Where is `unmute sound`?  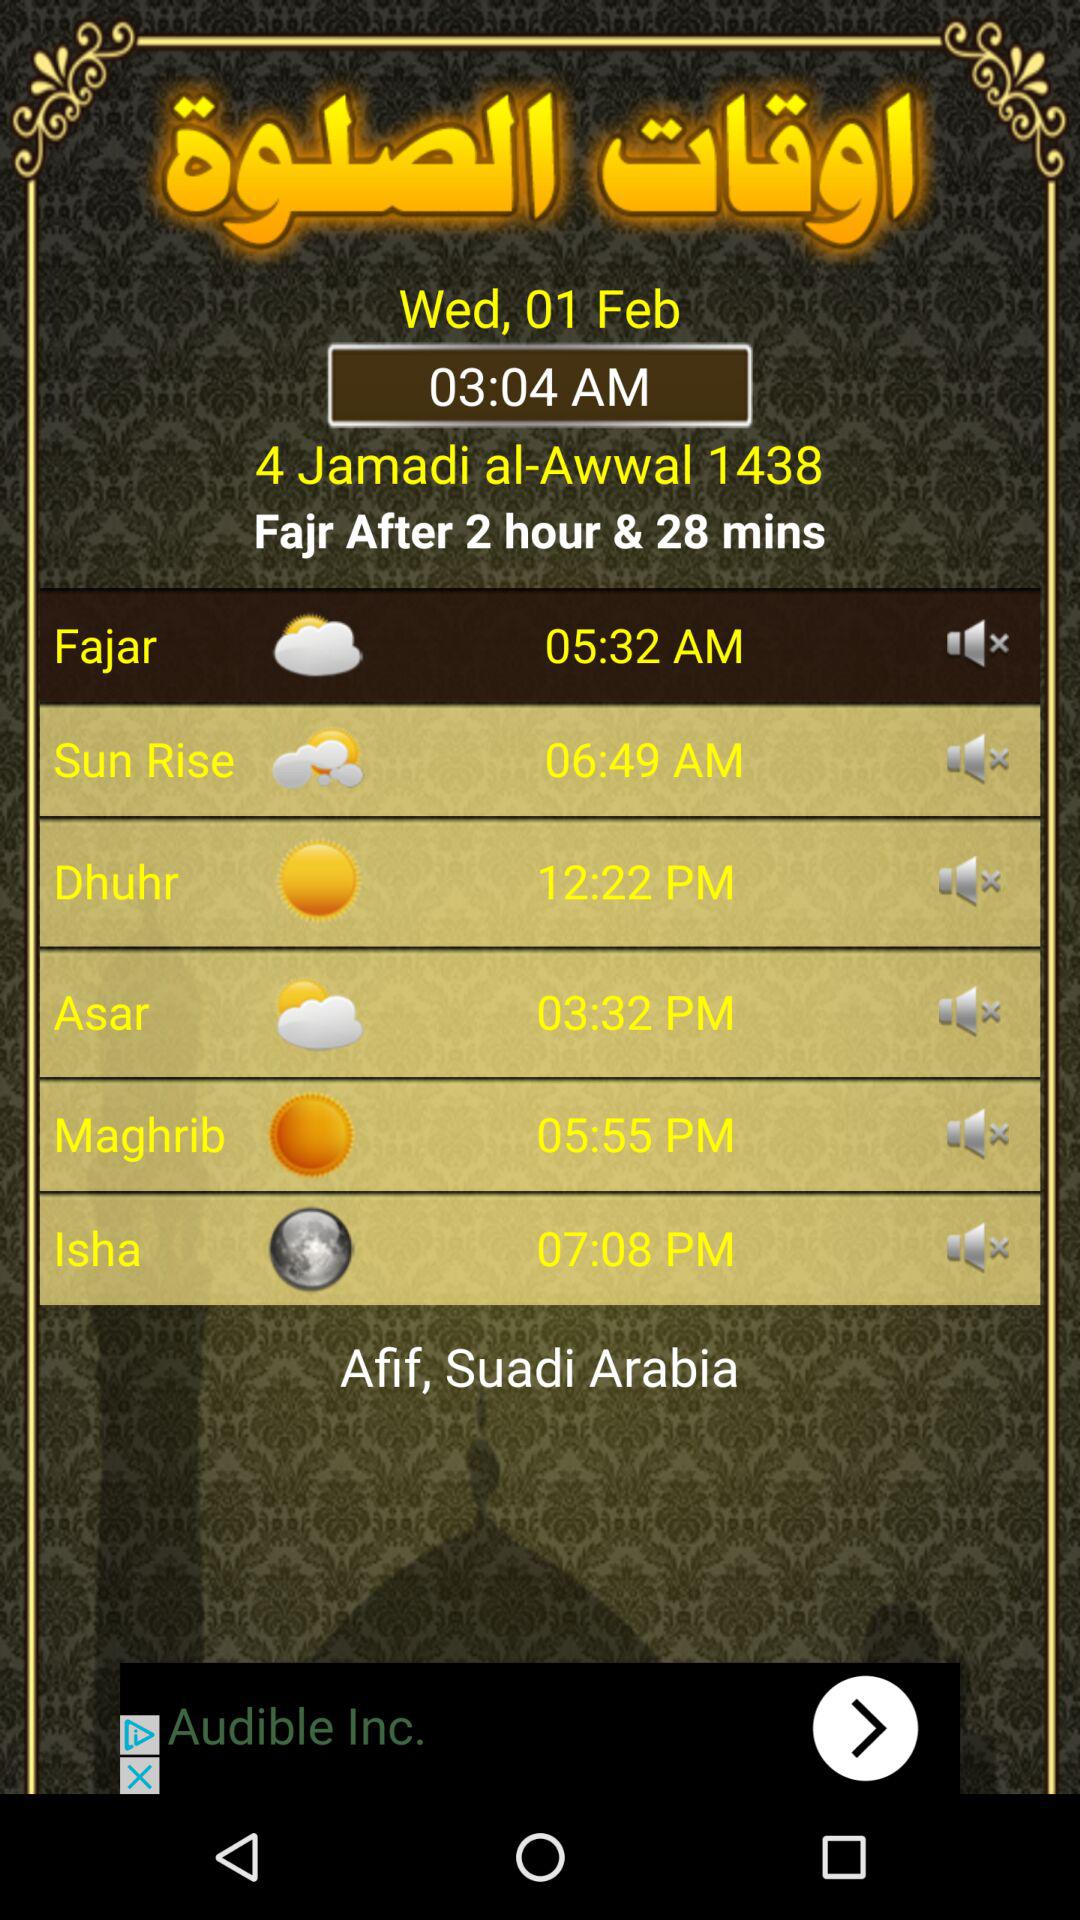
unmute sound is located at coordinates (970, 881).